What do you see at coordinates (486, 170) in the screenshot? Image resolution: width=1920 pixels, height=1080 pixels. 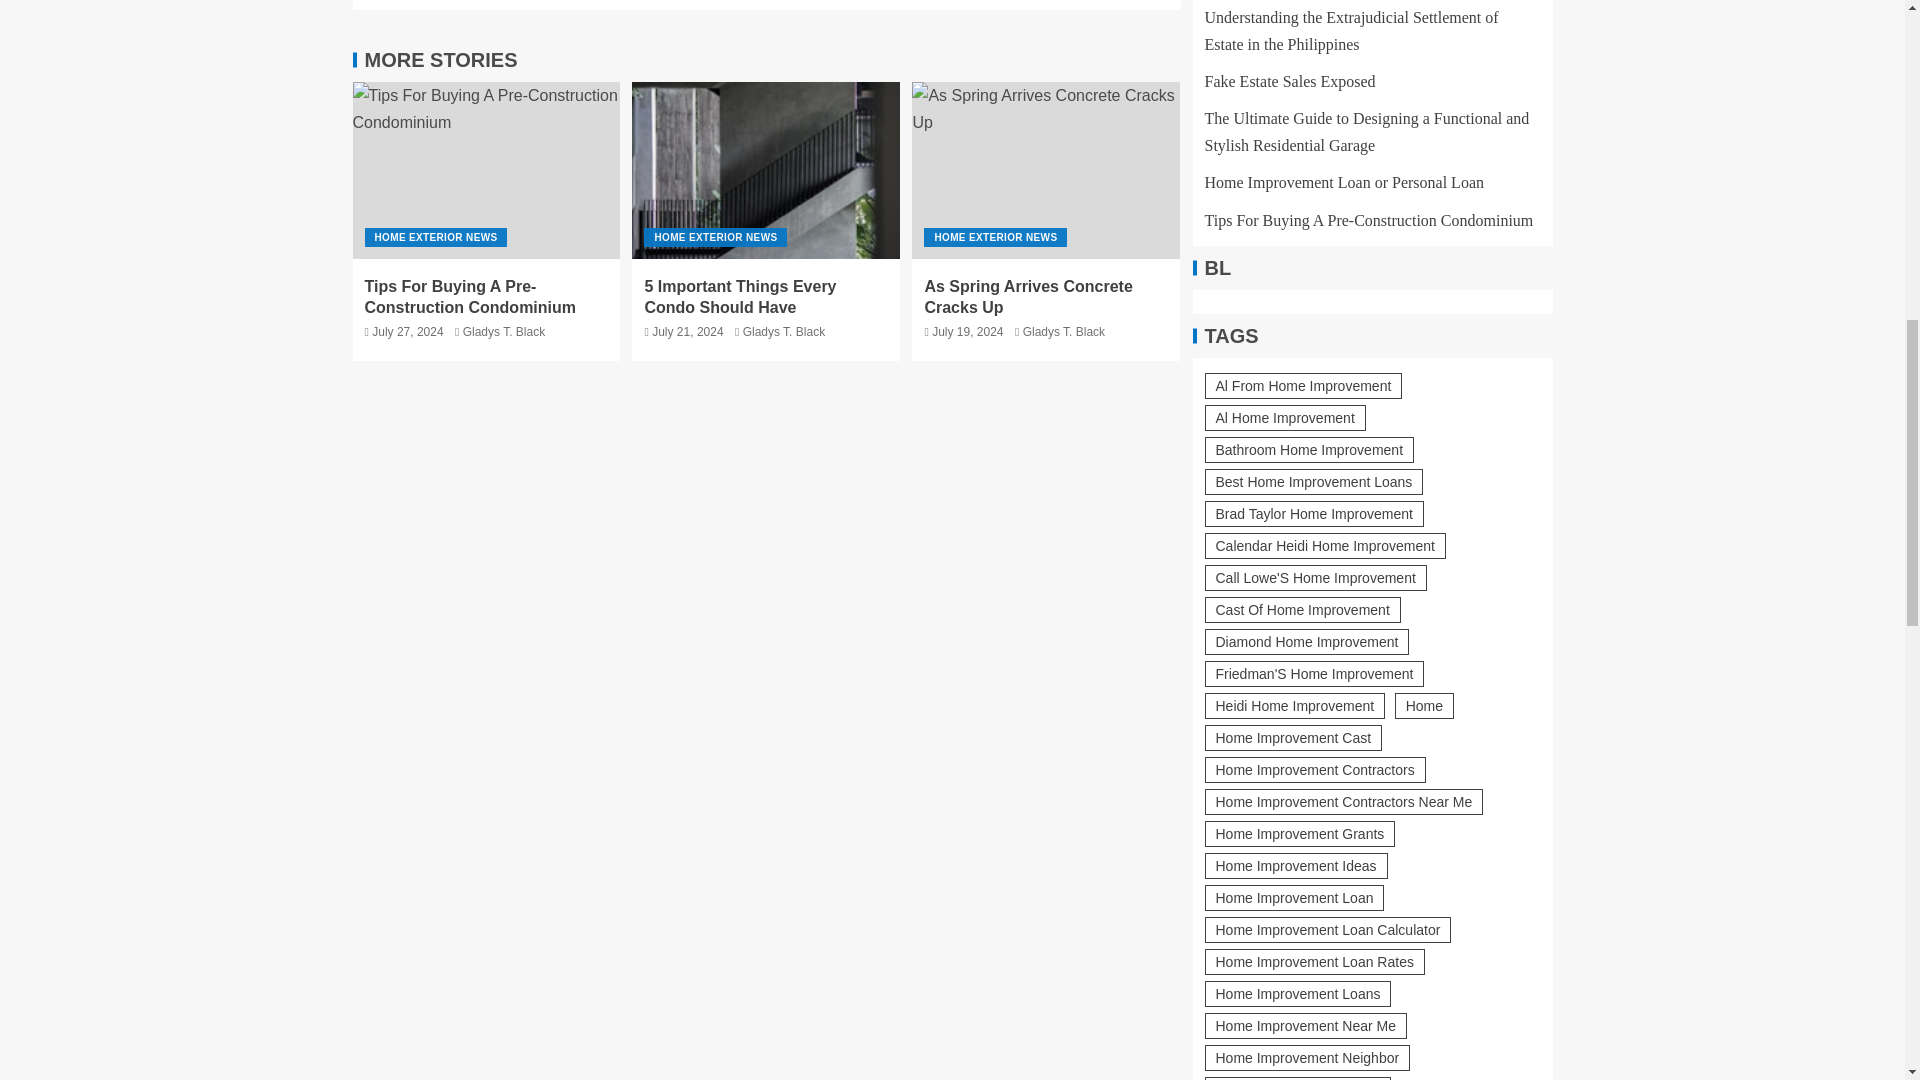 I see `Tips For Buying A Pre-Construction Condominium` at bounding box center [486, 170].